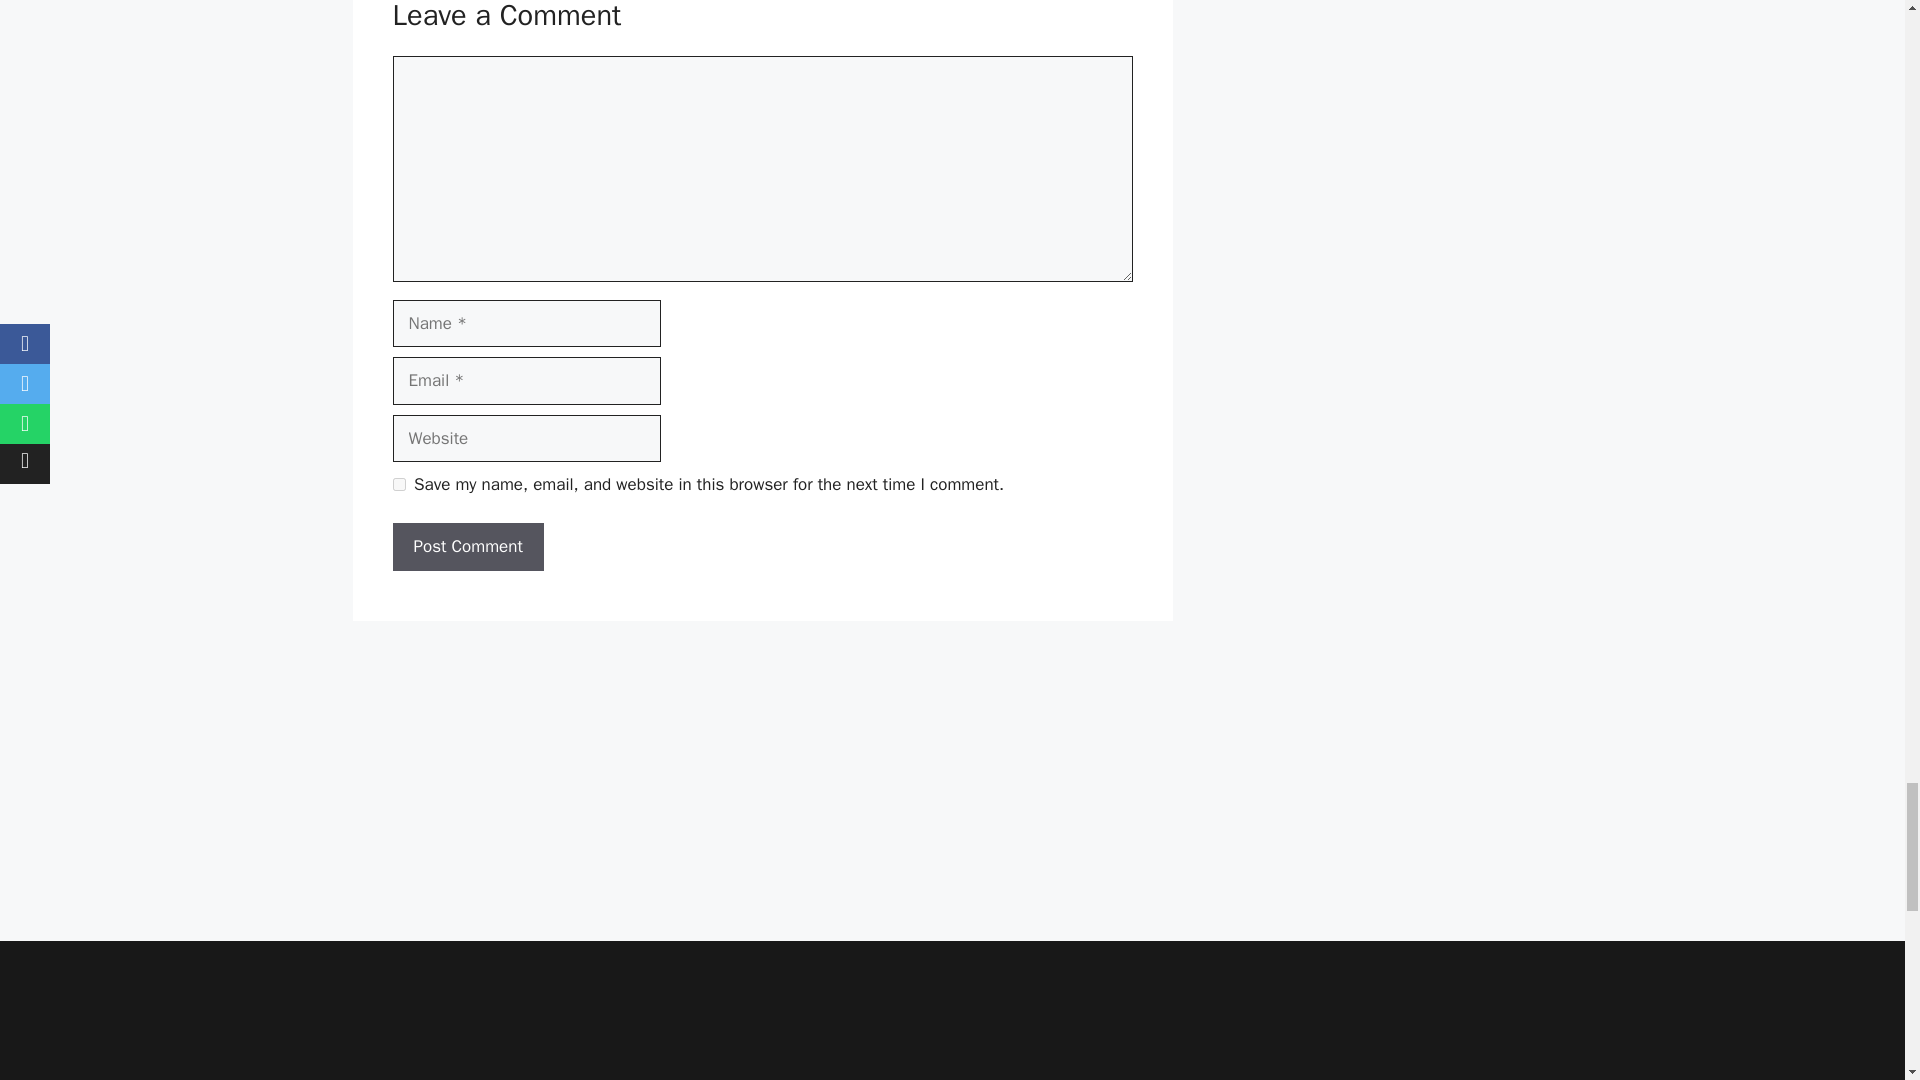 Image resolution: width=1920 pixels, height=1080 pixels. What do you see at coordinates (467, 546) in the screenshot?
I see `Post Comment` at bounding box center [467, 546].